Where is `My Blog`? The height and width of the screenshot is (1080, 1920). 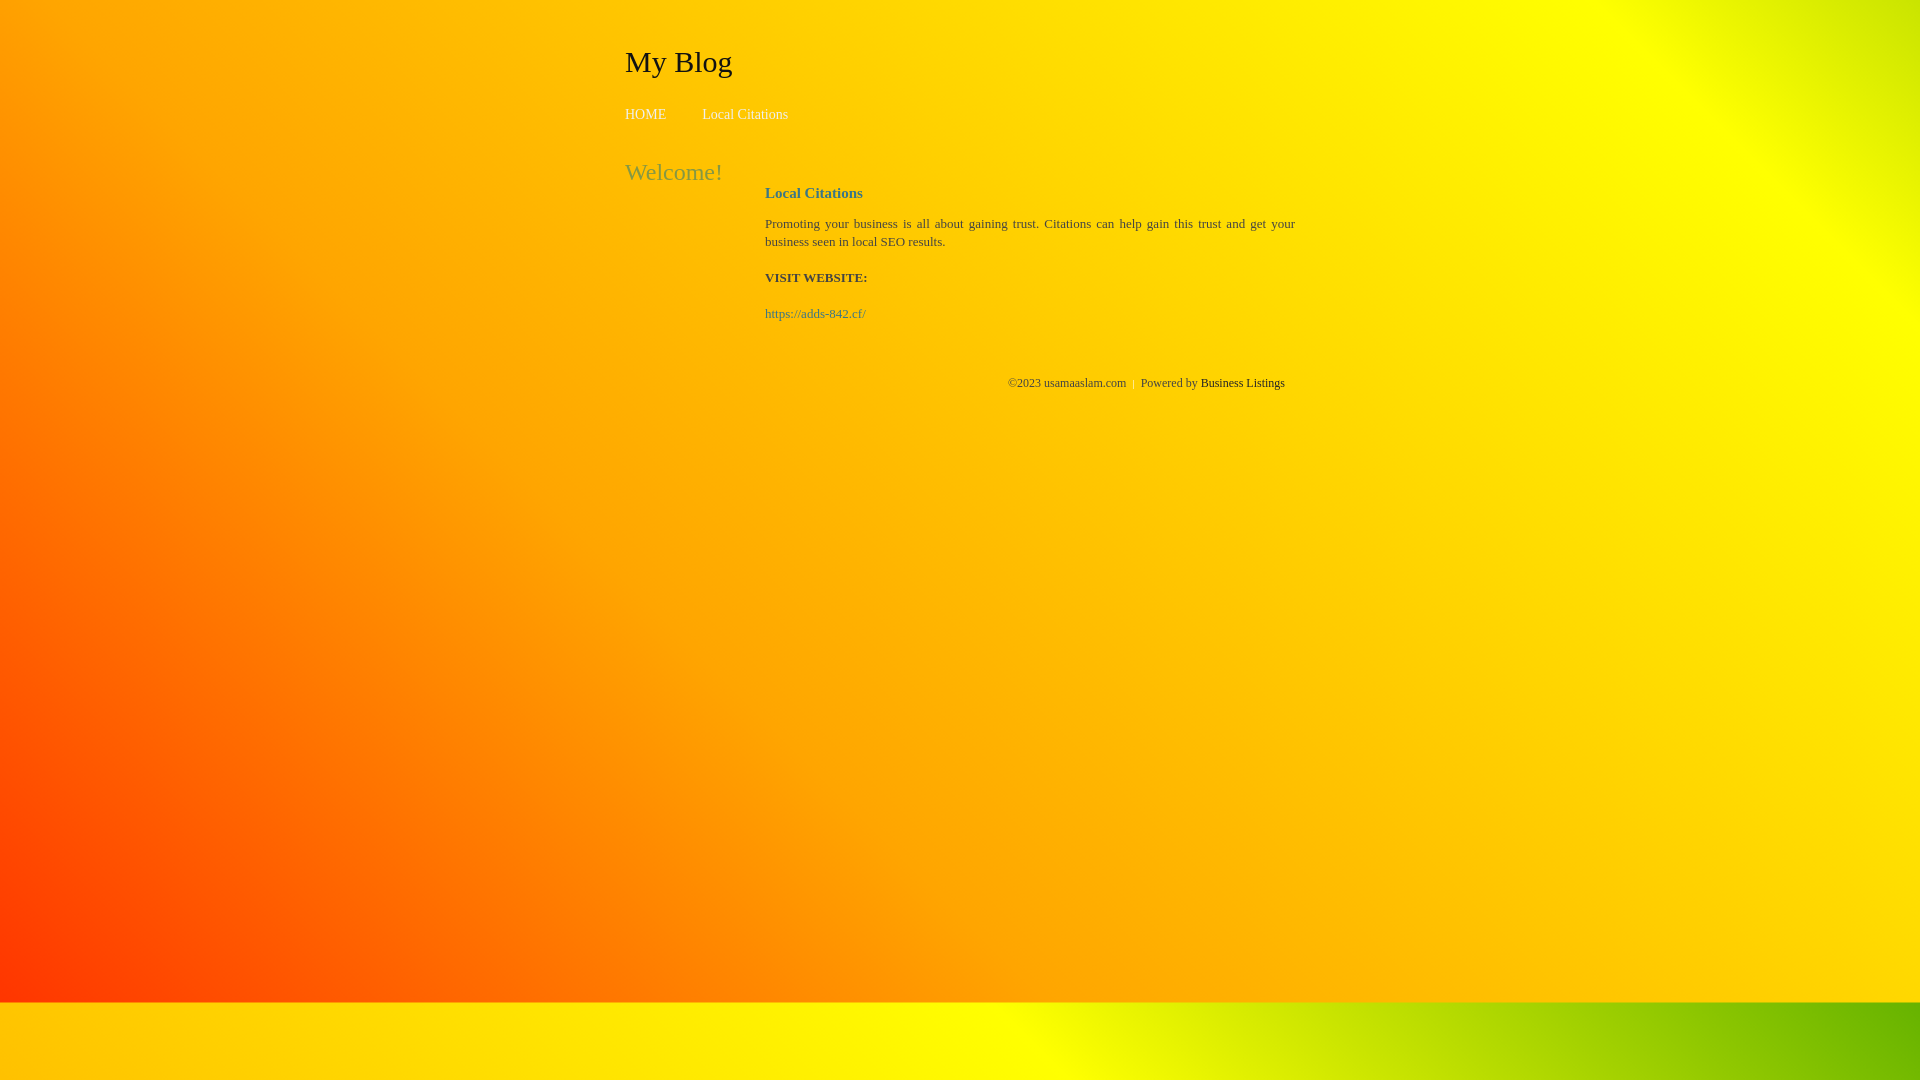
My Blog is located at coordinates (679, 61).